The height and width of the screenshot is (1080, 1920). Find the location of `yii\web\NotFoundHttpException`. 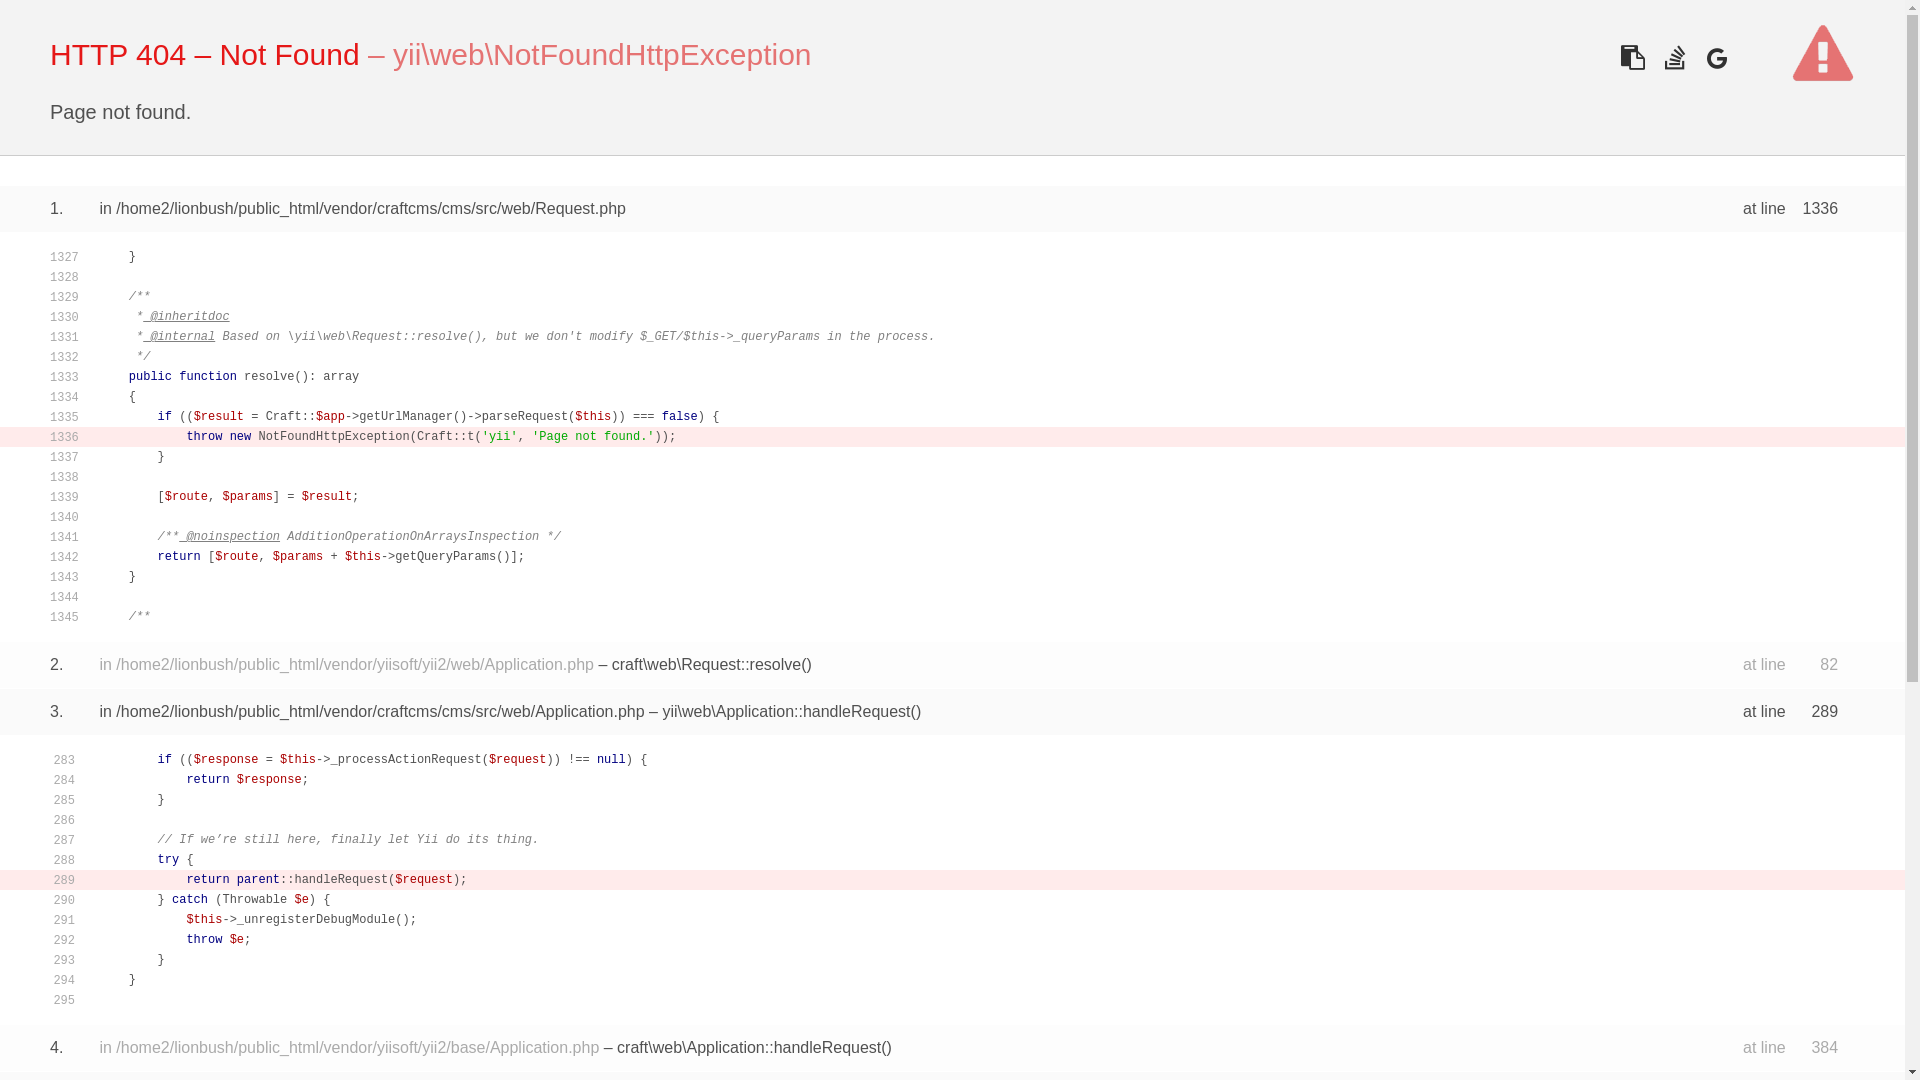

yii\web\NotFoundHttpException is located at coordinates (602, 54).